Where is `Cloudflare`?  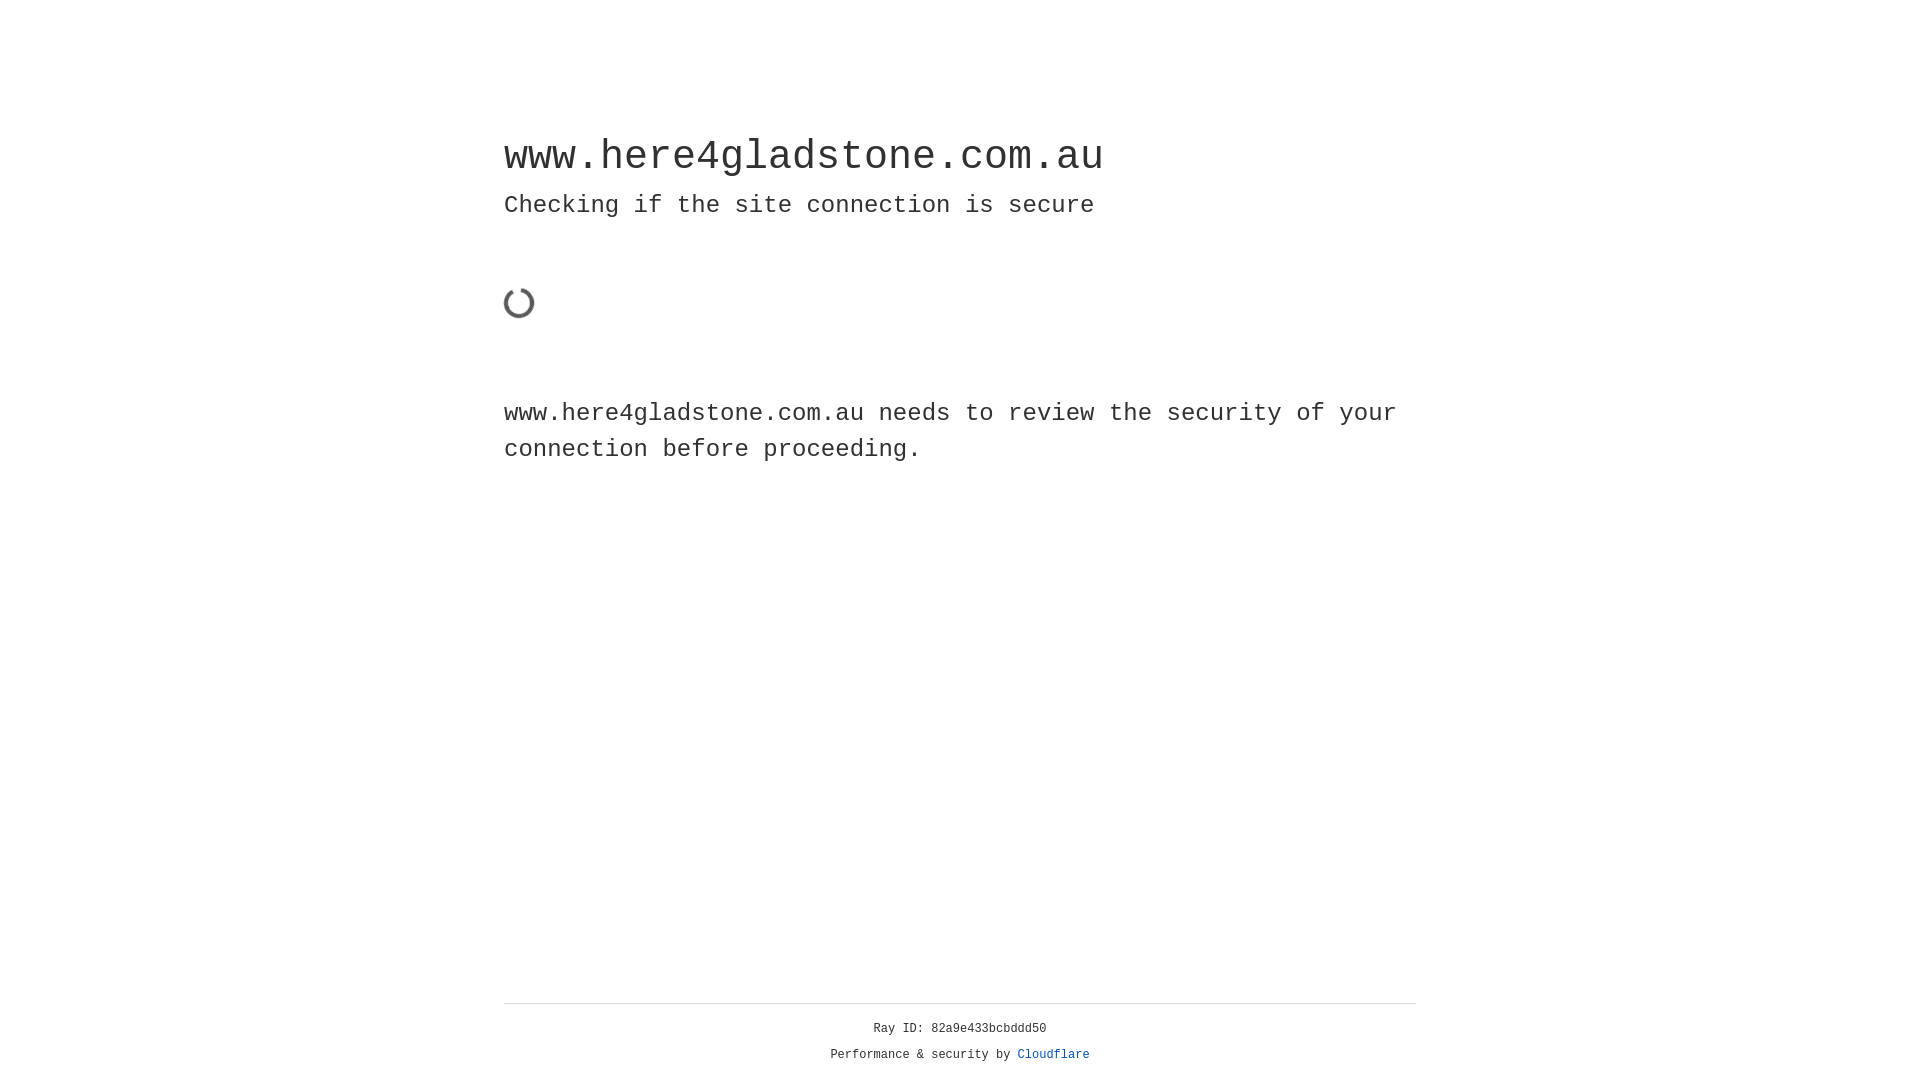
Cloudflare is located at coordinates (1054, 1055).